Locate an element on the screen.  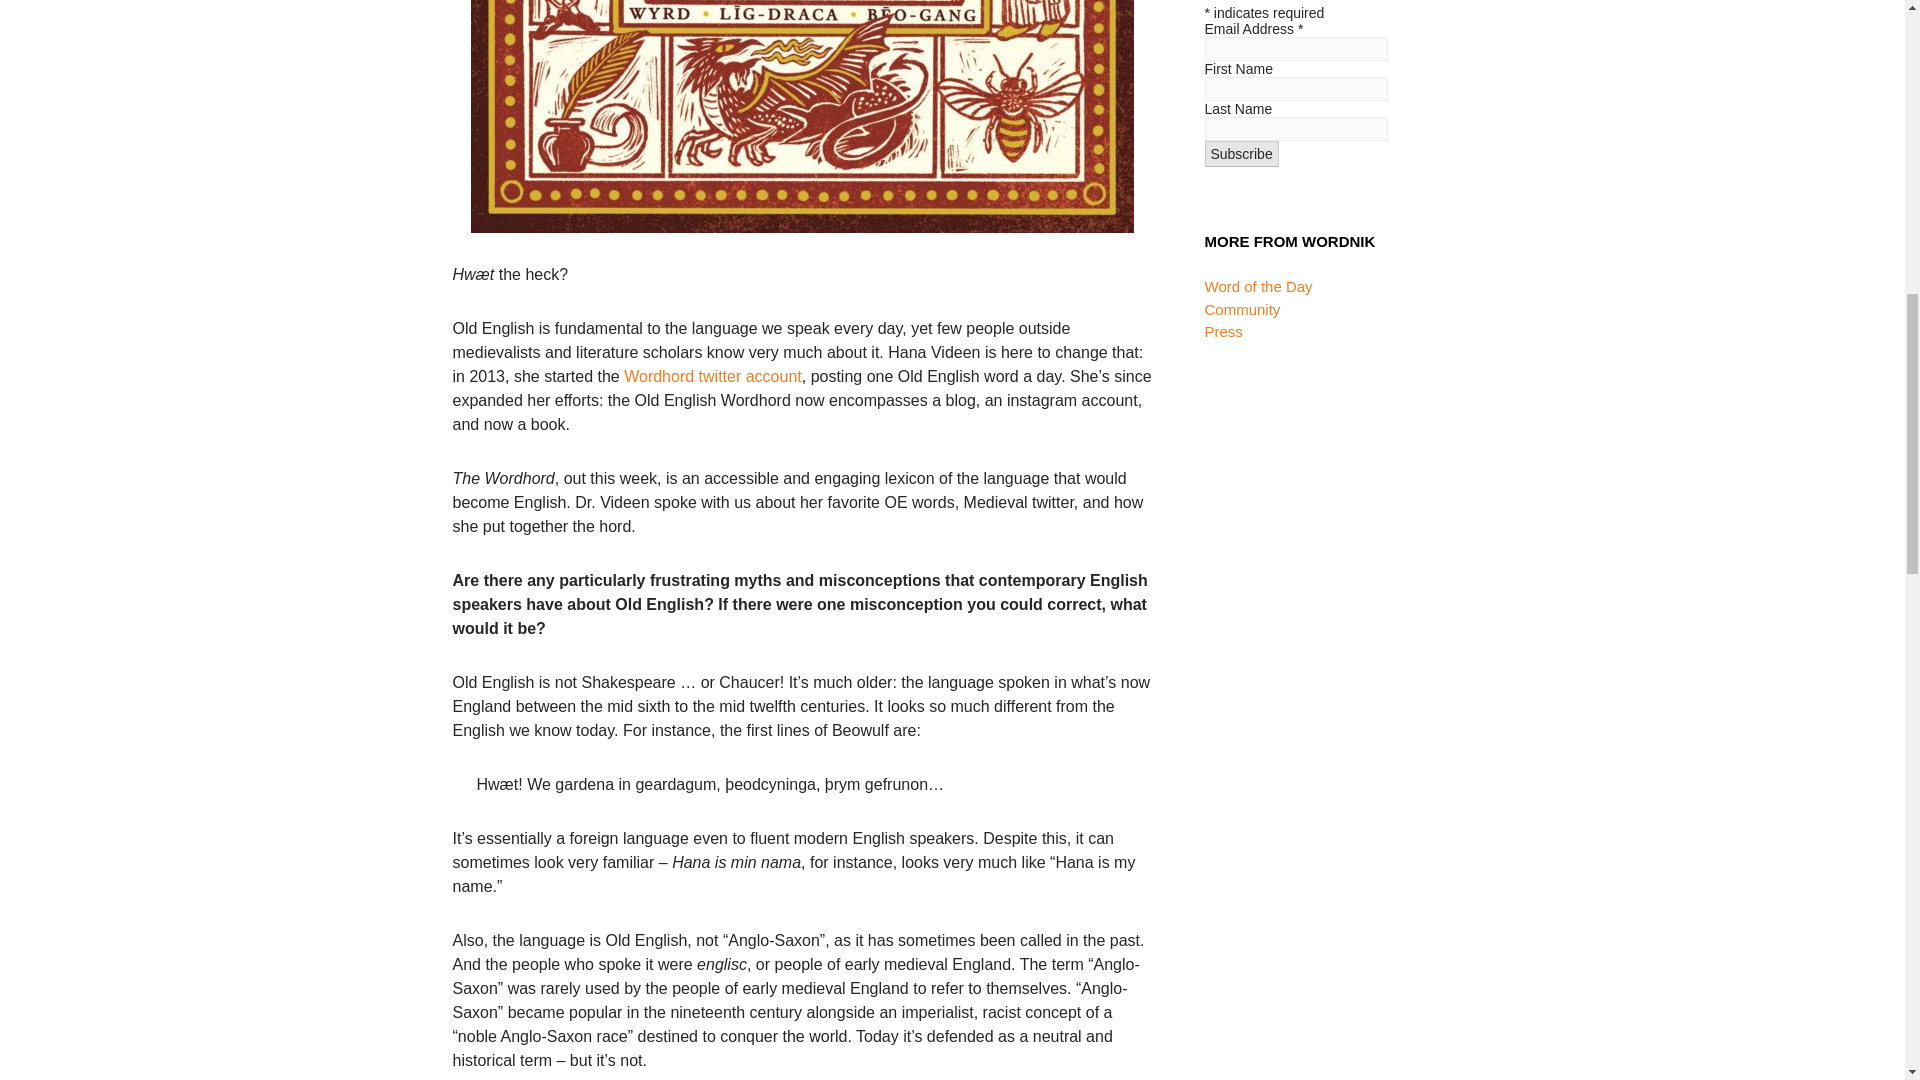
Press is located at coordinates (1222, 331).